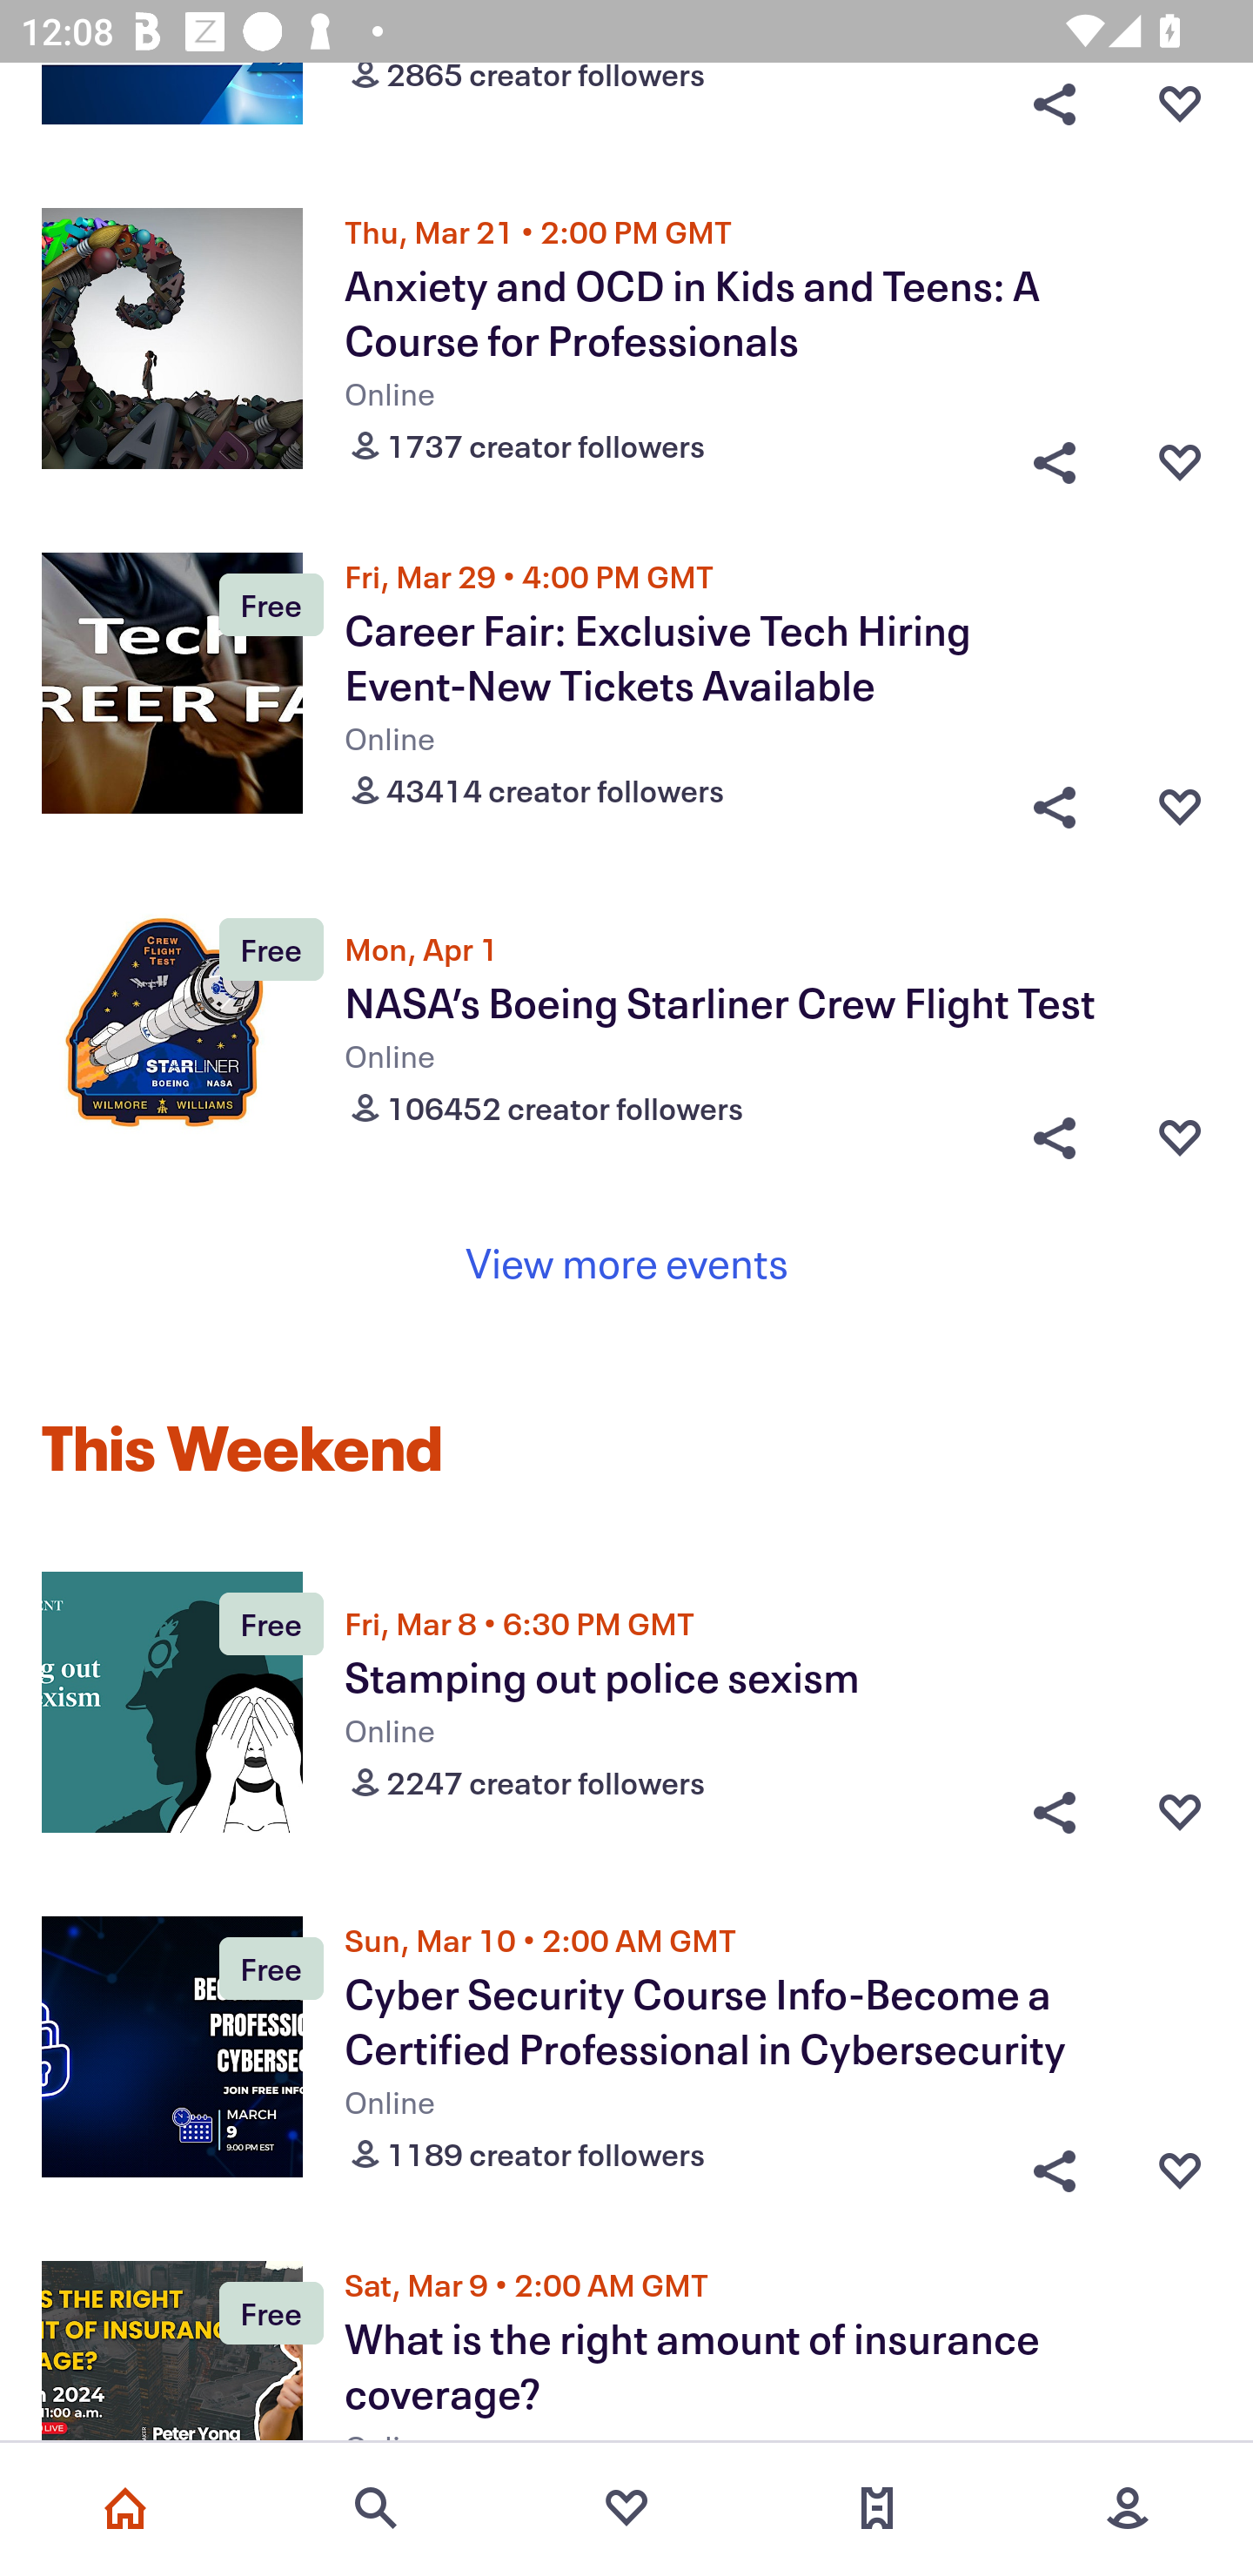 The height and width of the screenshot is (2576, 1253). I want to click on View more events, so click(626, 1264).